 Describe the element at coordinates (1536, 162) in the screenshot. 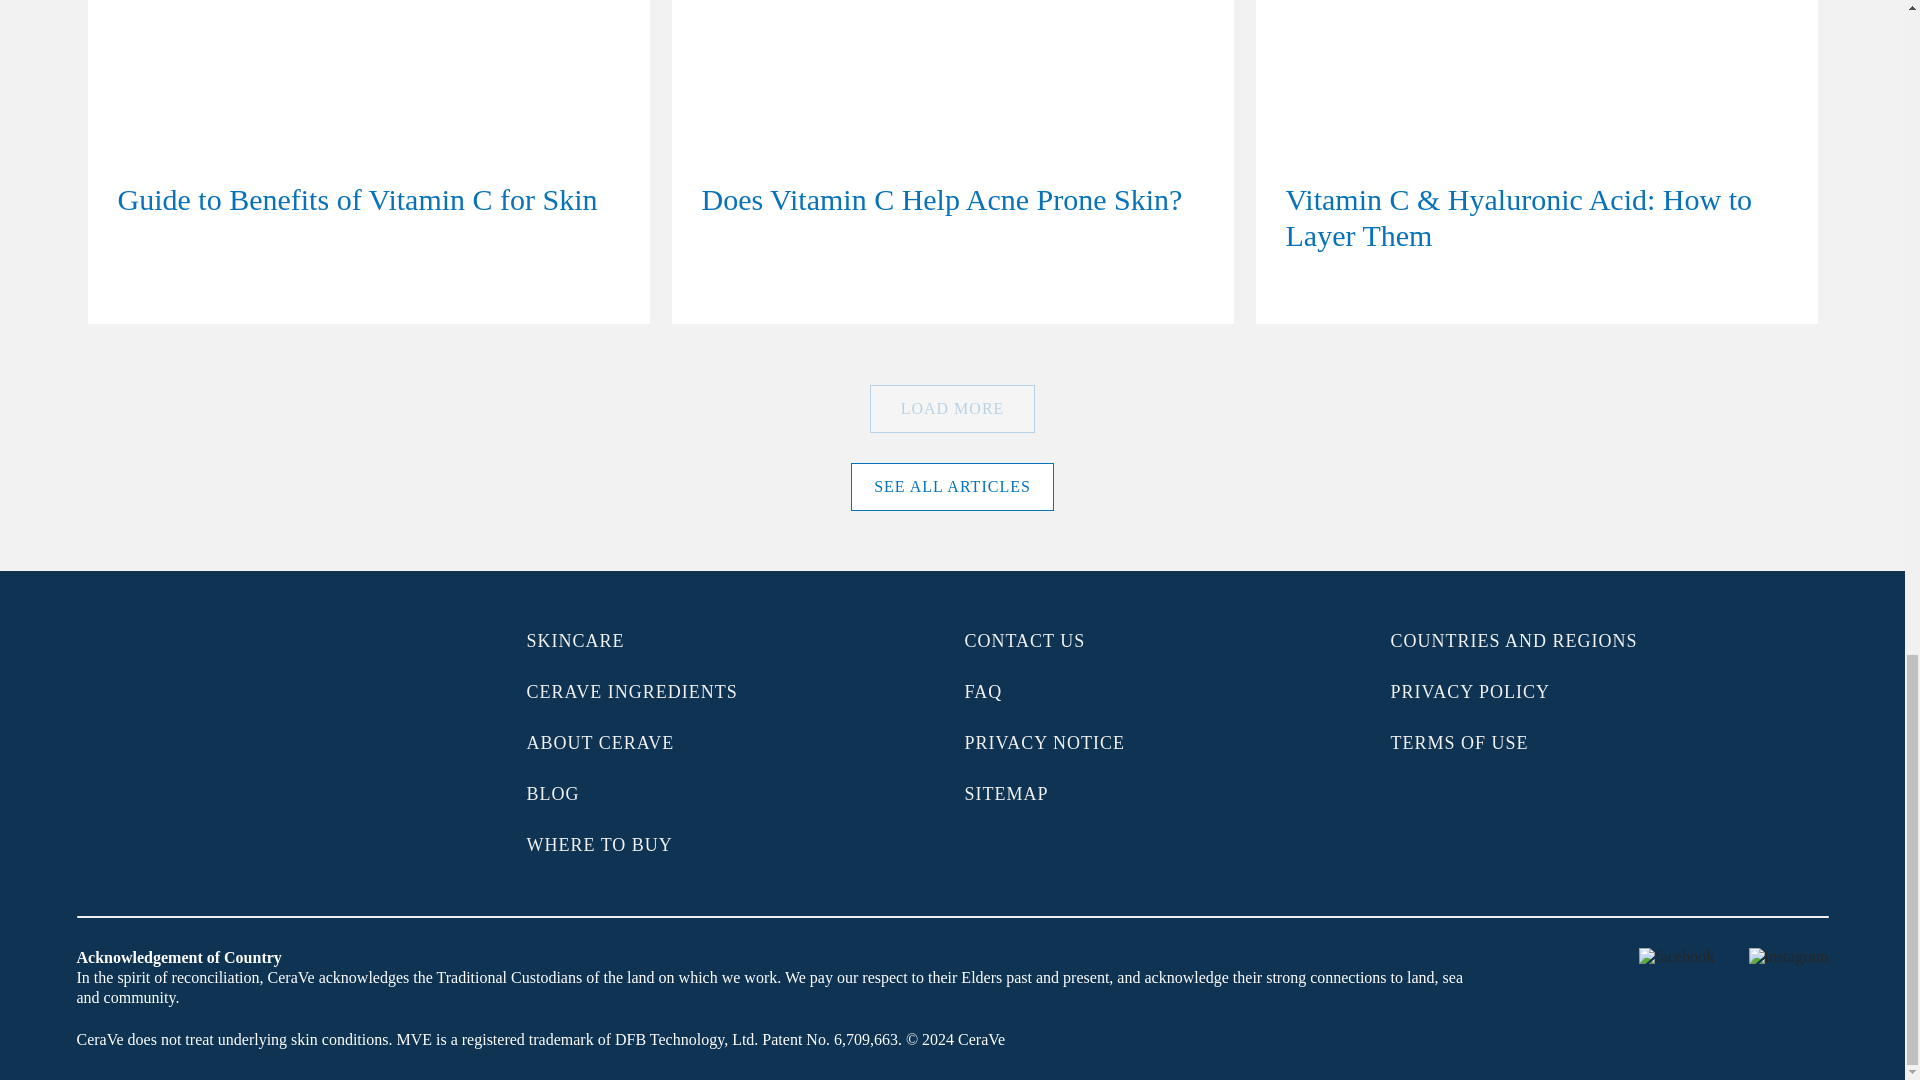

I see `hyaluronic acid and vitamin c` at that location.